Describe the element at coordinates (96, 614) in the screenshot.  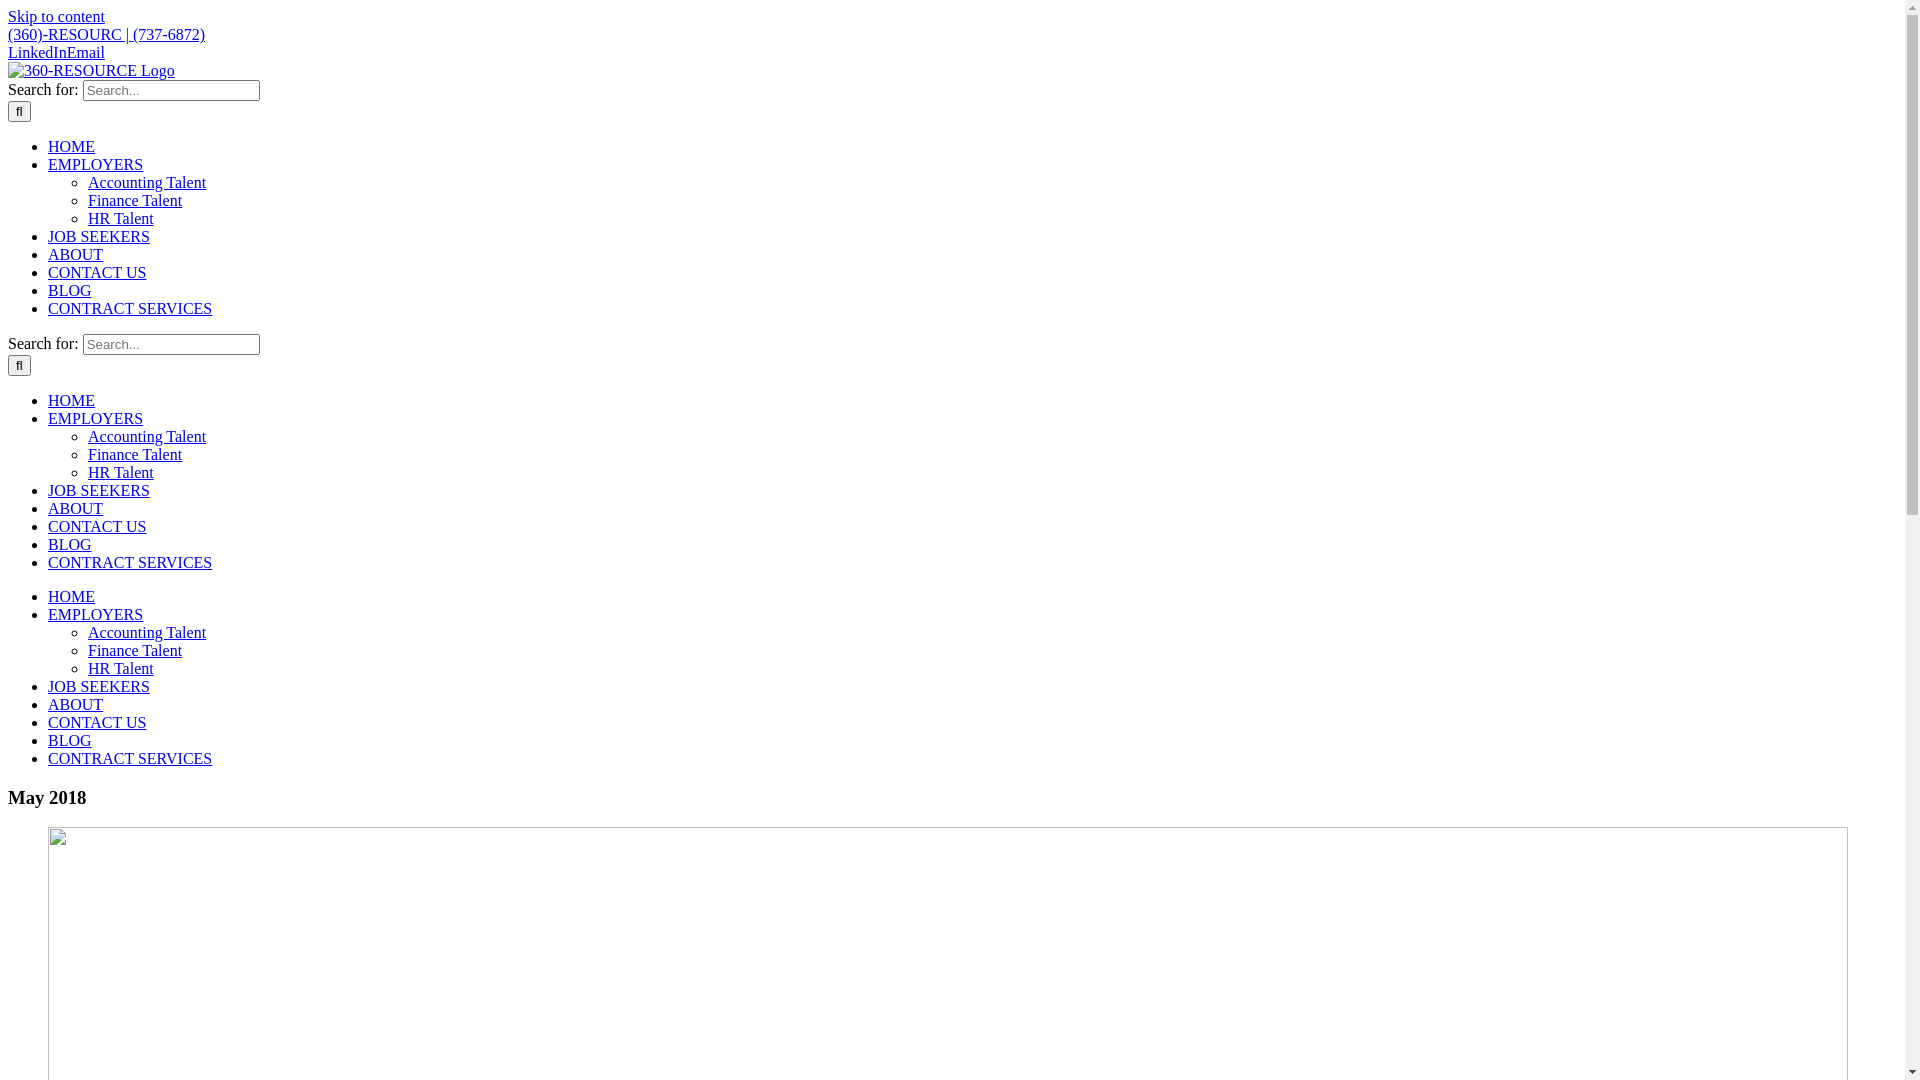
I see `EMPLOYERS` at that location.